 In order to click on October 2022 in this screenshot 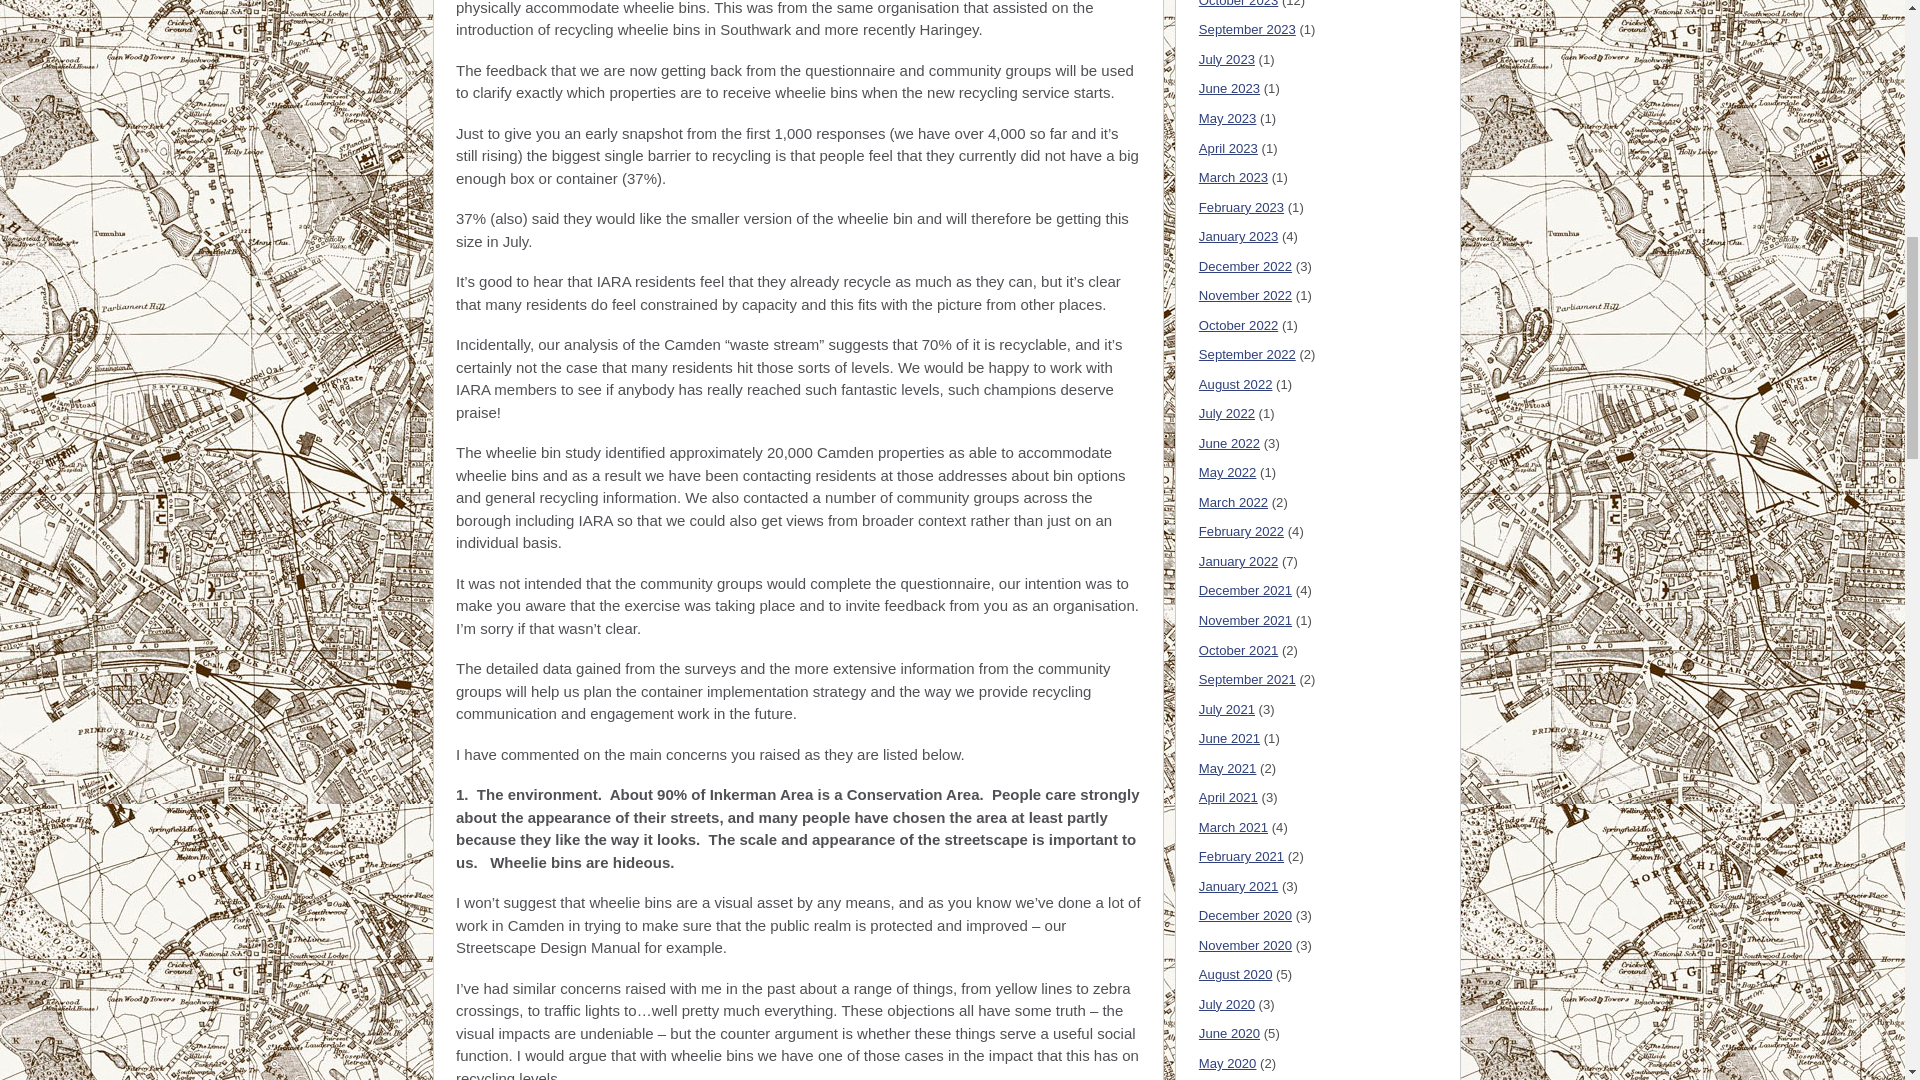, I will do `click(1238, 324)`.